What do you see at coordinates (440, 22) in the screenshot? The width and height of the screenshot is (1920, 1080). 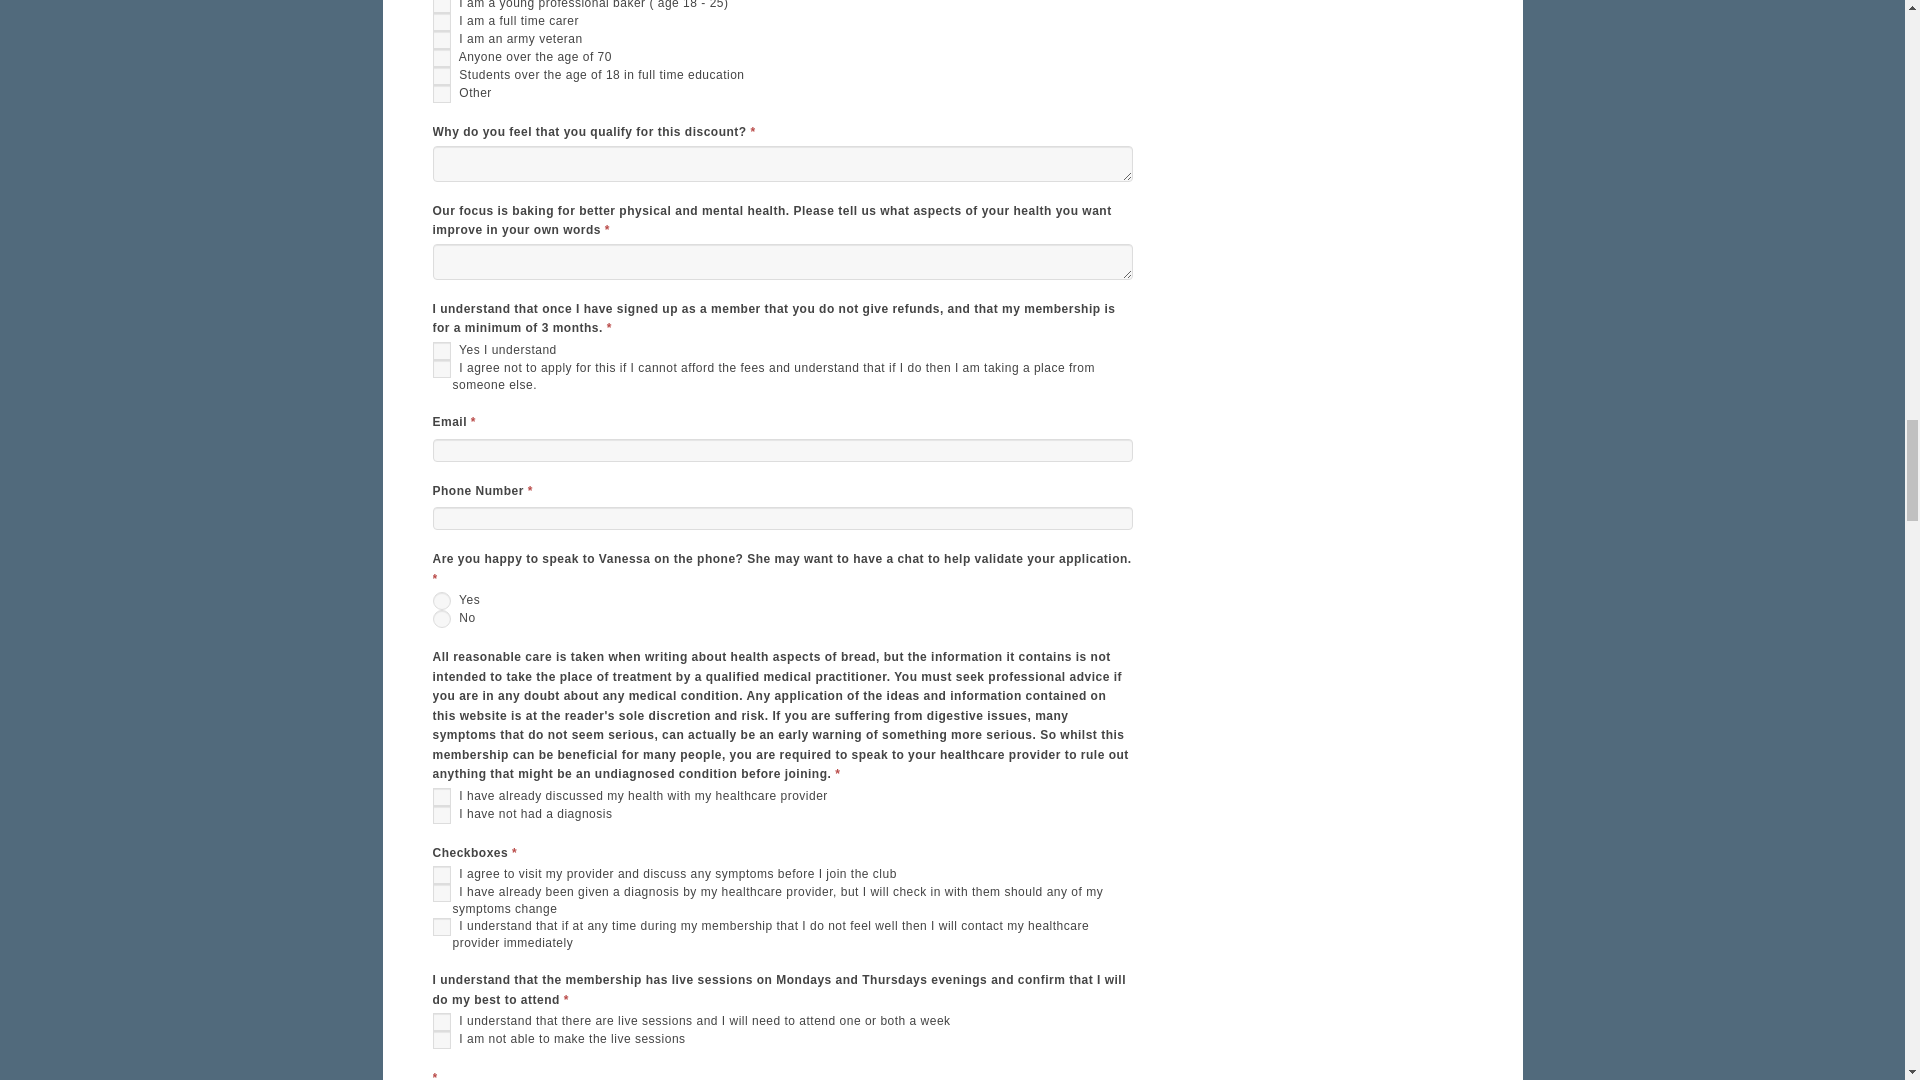 I see `I am a full time carer` at bounding box center [440, 22].